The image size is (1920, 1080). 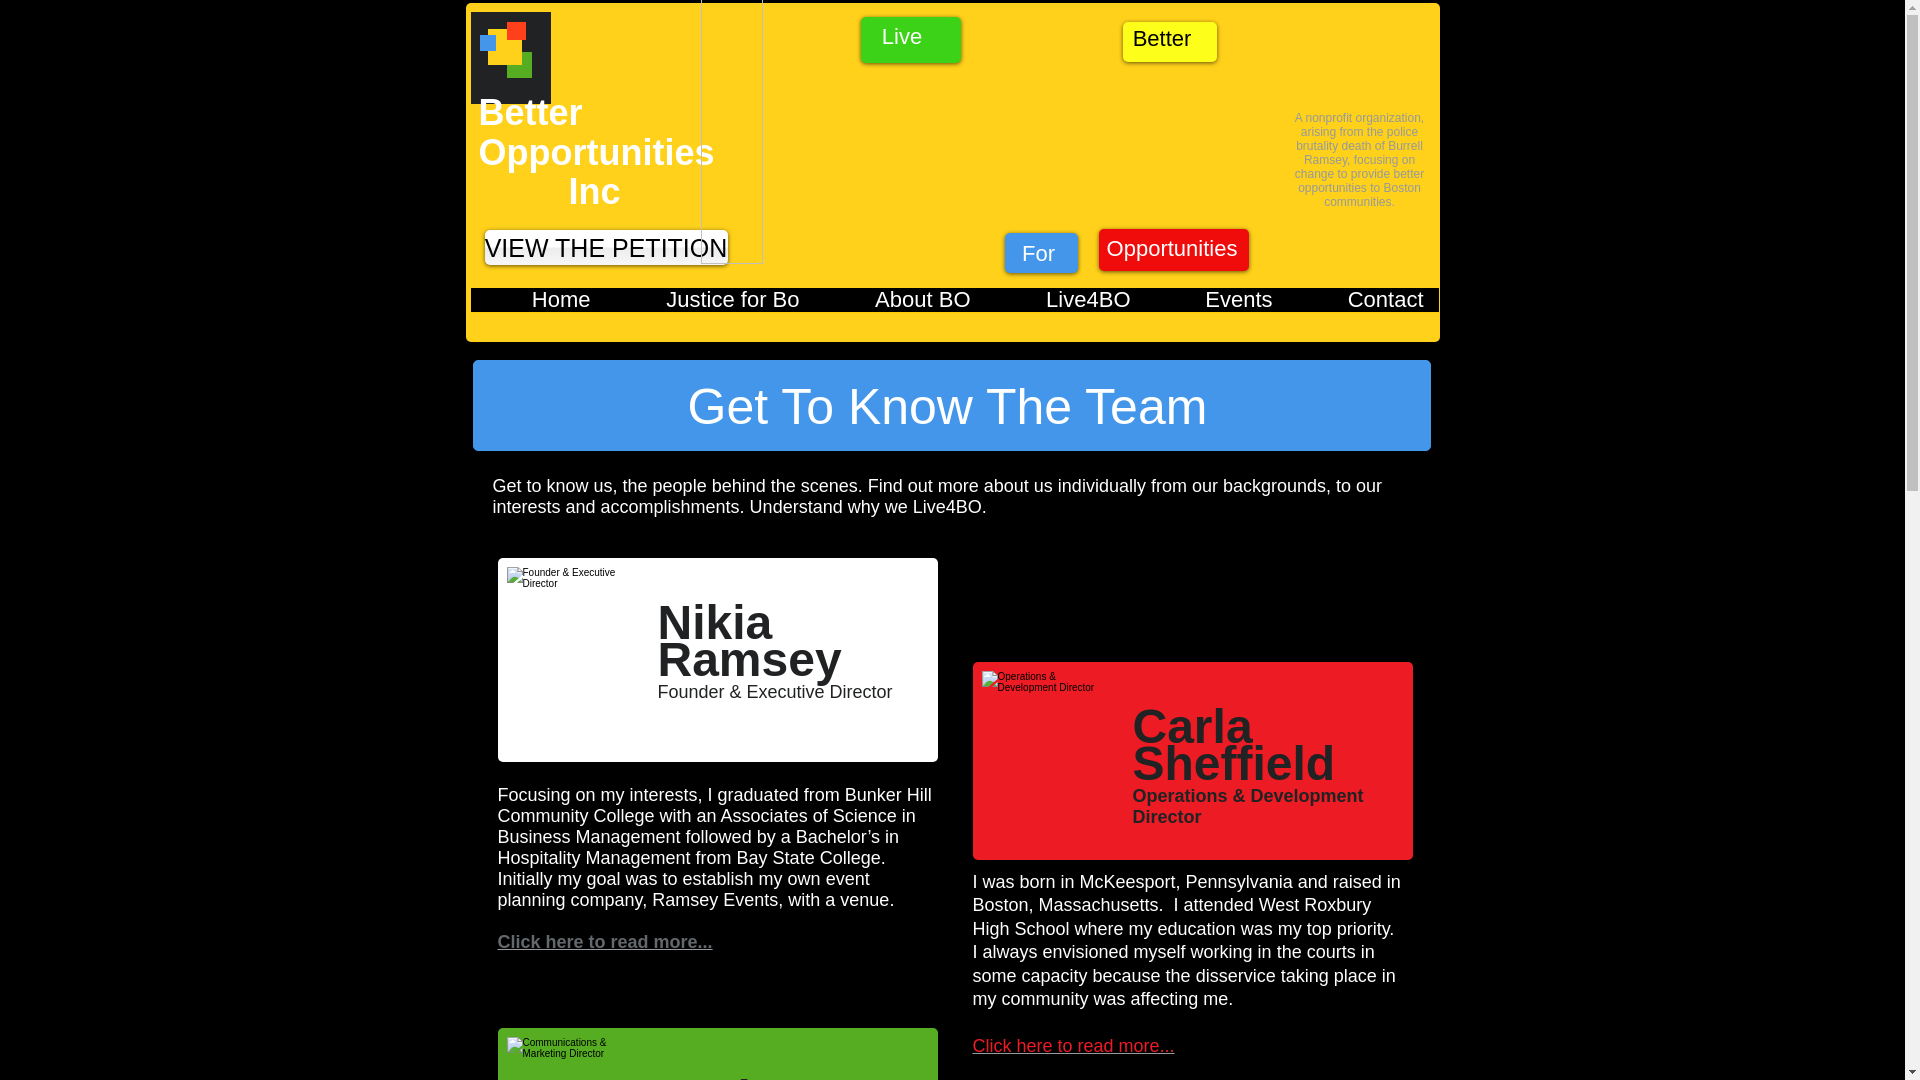 I want to click on Anthony Thomas, so click(x=567, y=1054).